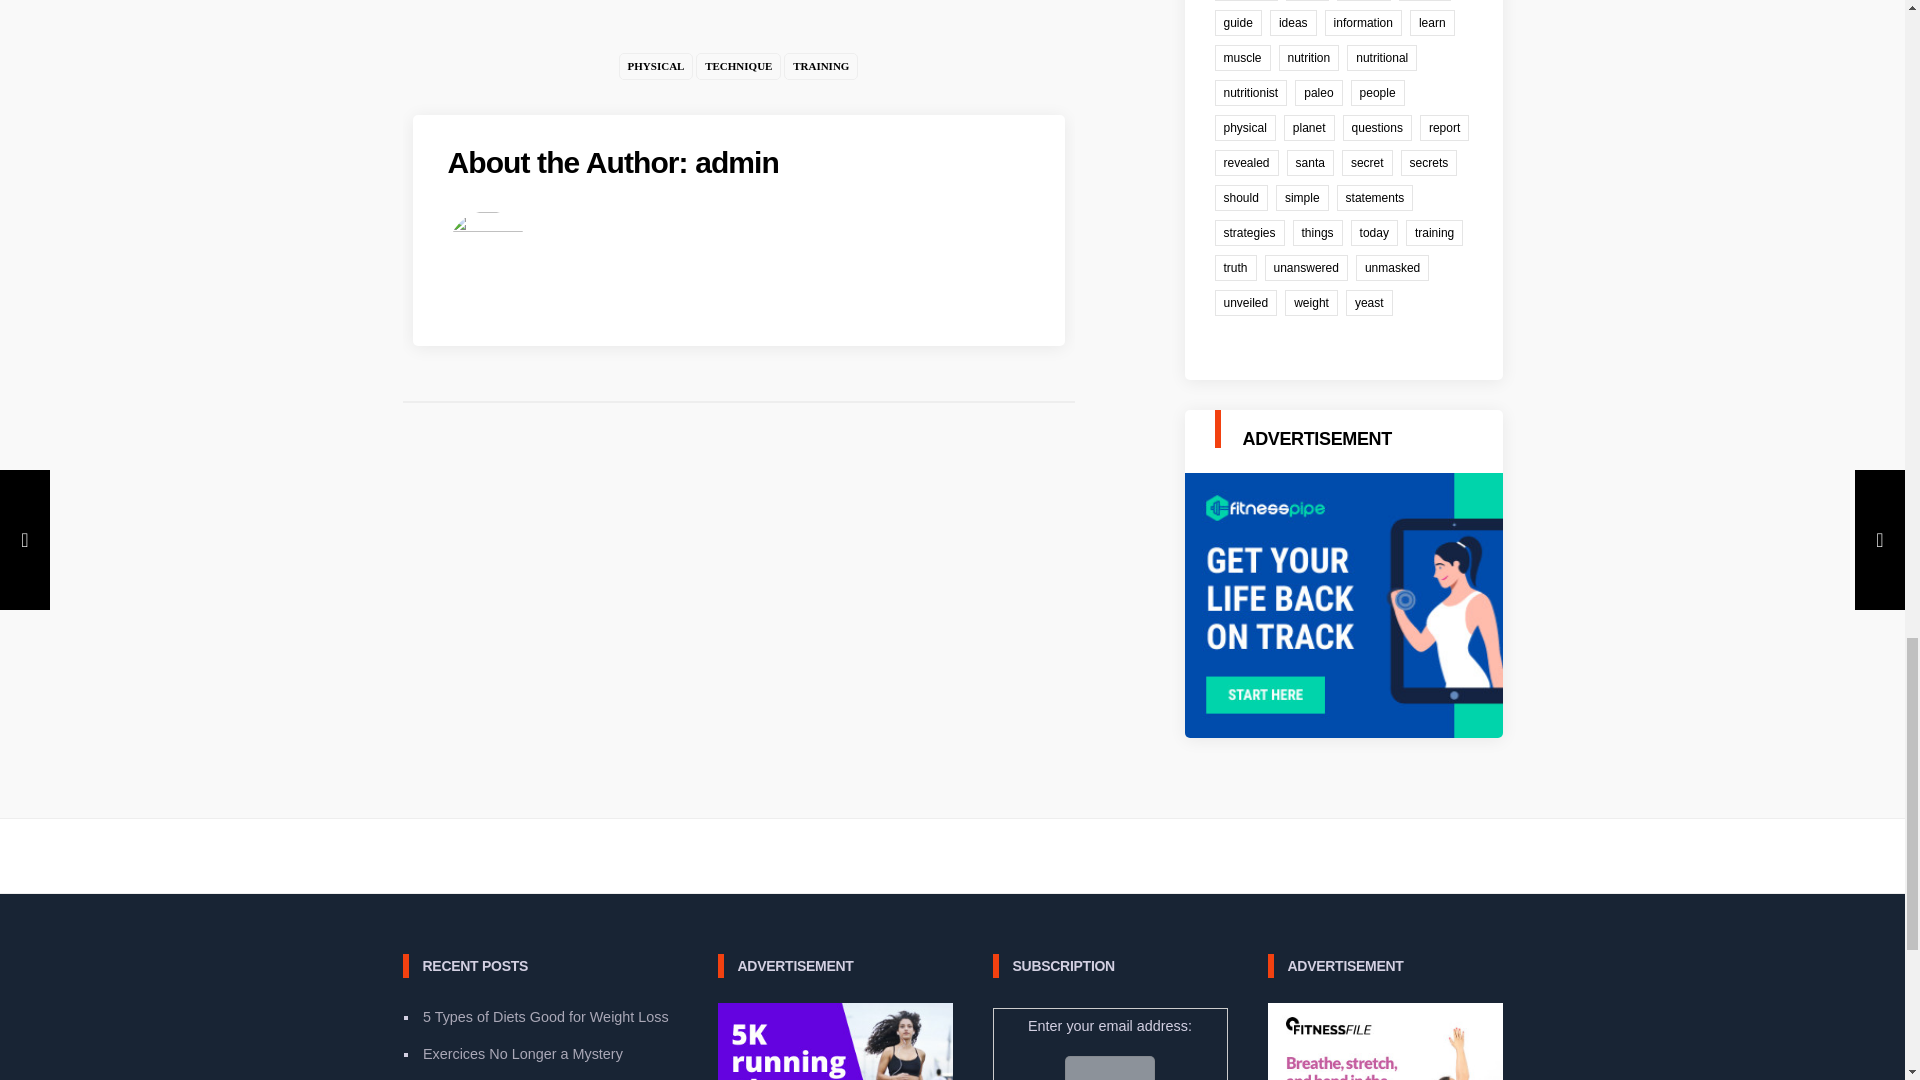 The width and height of the screenshot is (1920, 1080). Describe the element at coordinates (820, 66) in the screenshot. I see `TRAINING` at that location.